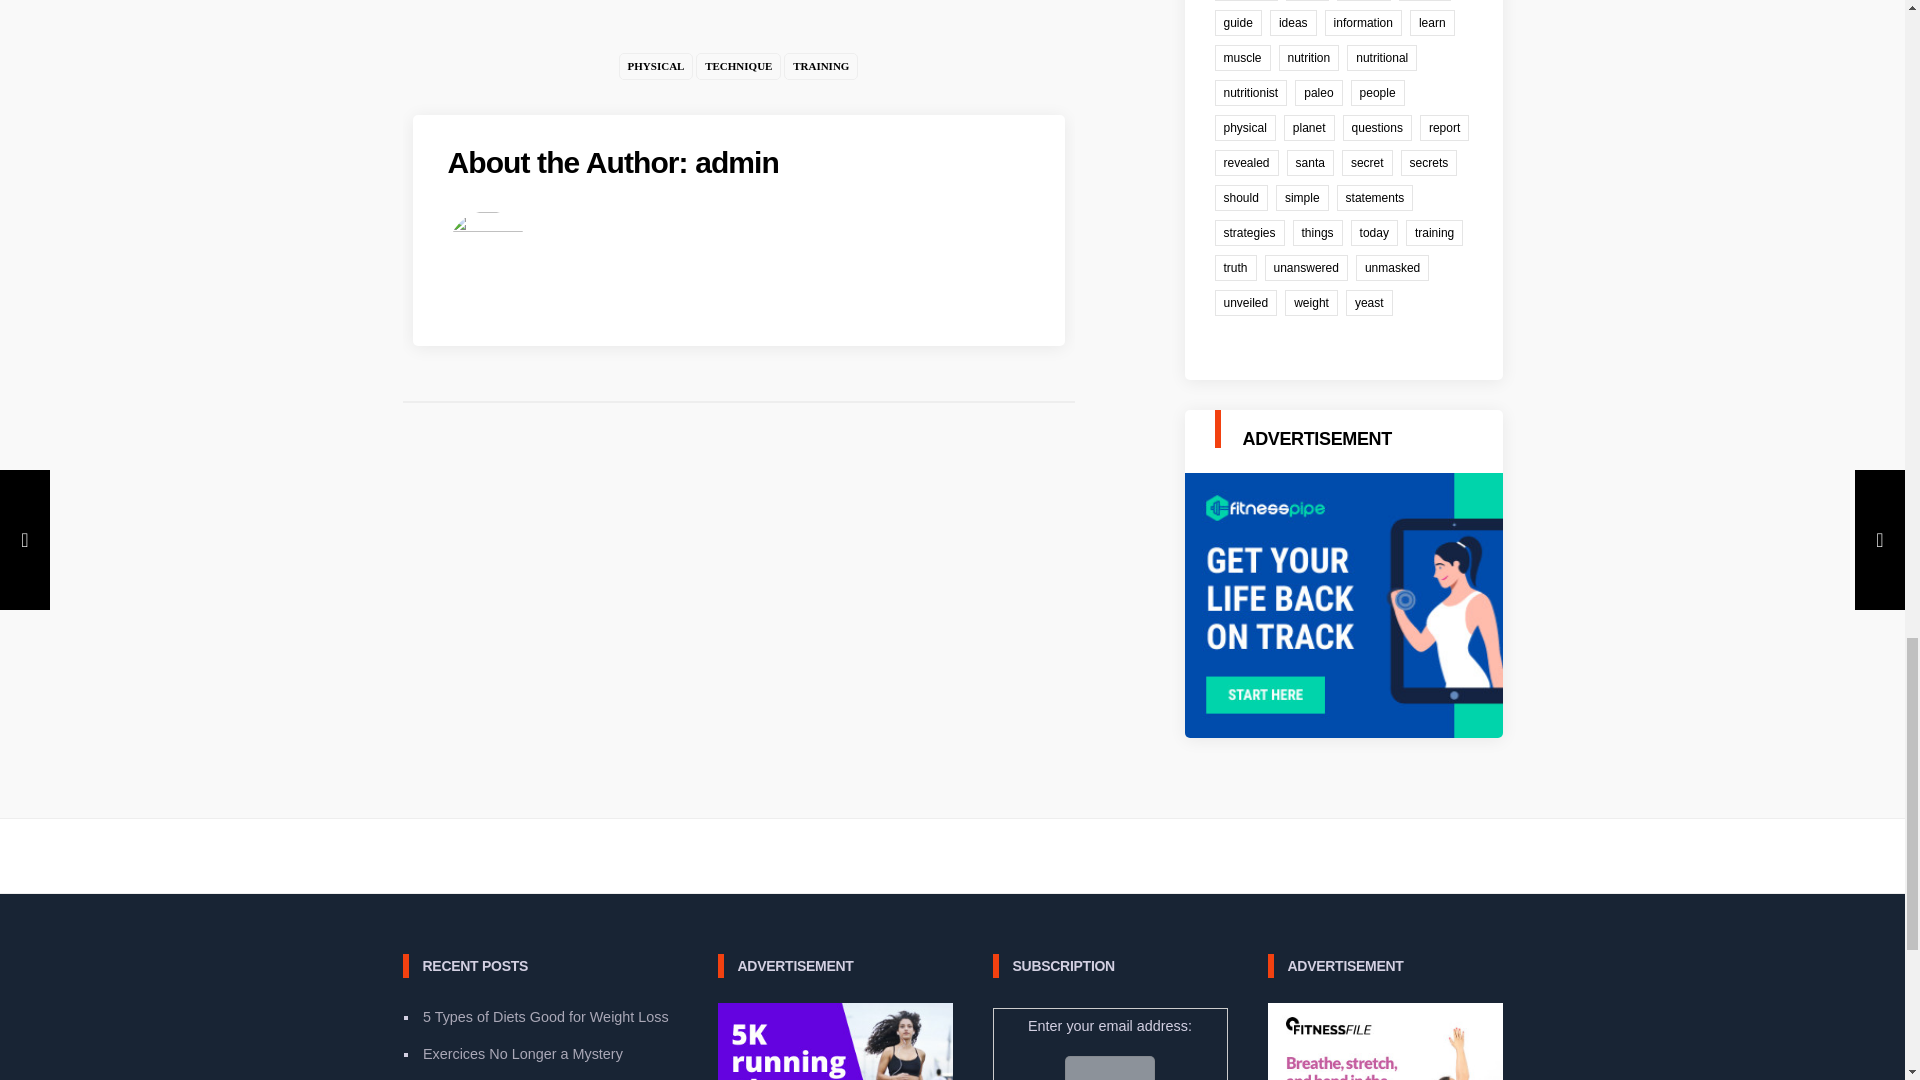 The width and height of the screenshot is (1920, 1080). Describe the element at coordinates (820, 66) in the screenshot. I see `TRAINING` at that location.